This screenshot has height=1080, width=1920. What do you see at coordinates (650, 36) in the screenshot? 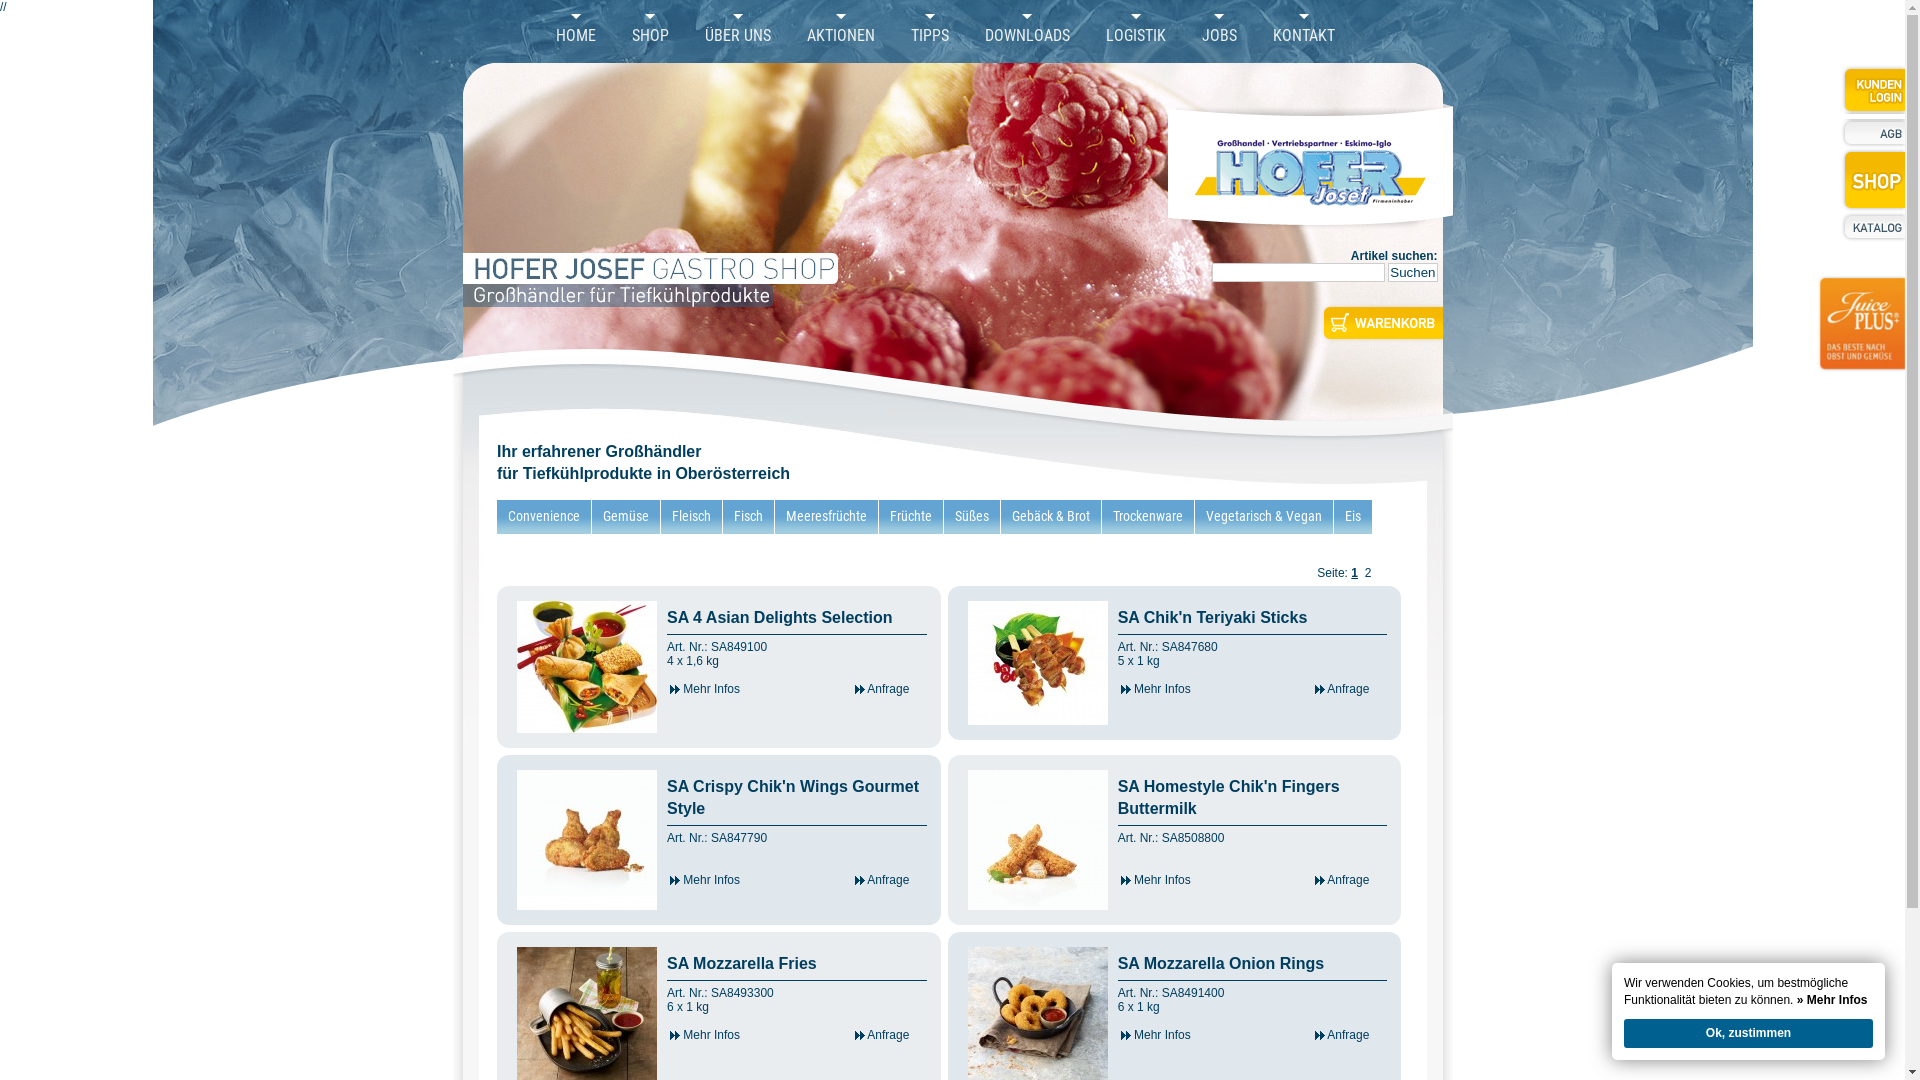
I see `SHOP` at bounding box center [650, 36].